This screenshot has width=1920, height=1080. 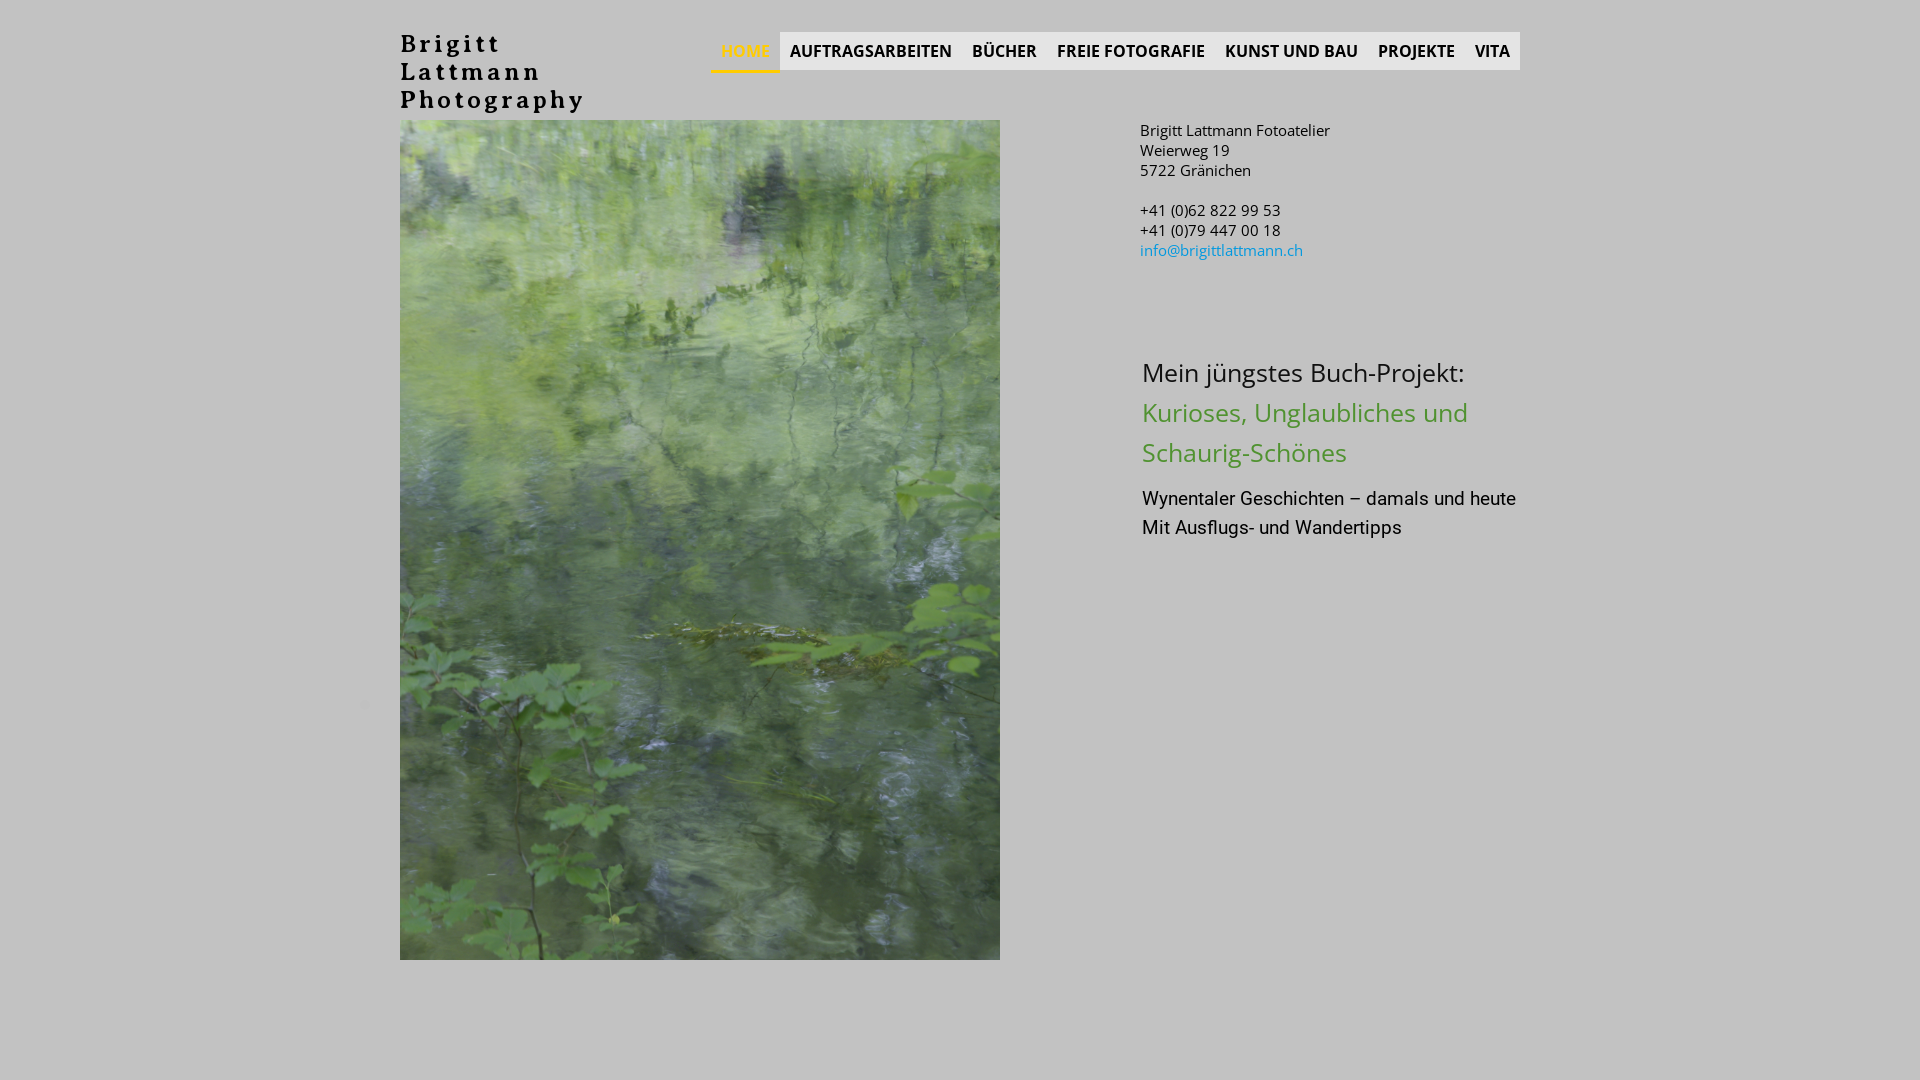 I want to click on FREIE FOTOGRAFIE, so click(x=1131, y=51).